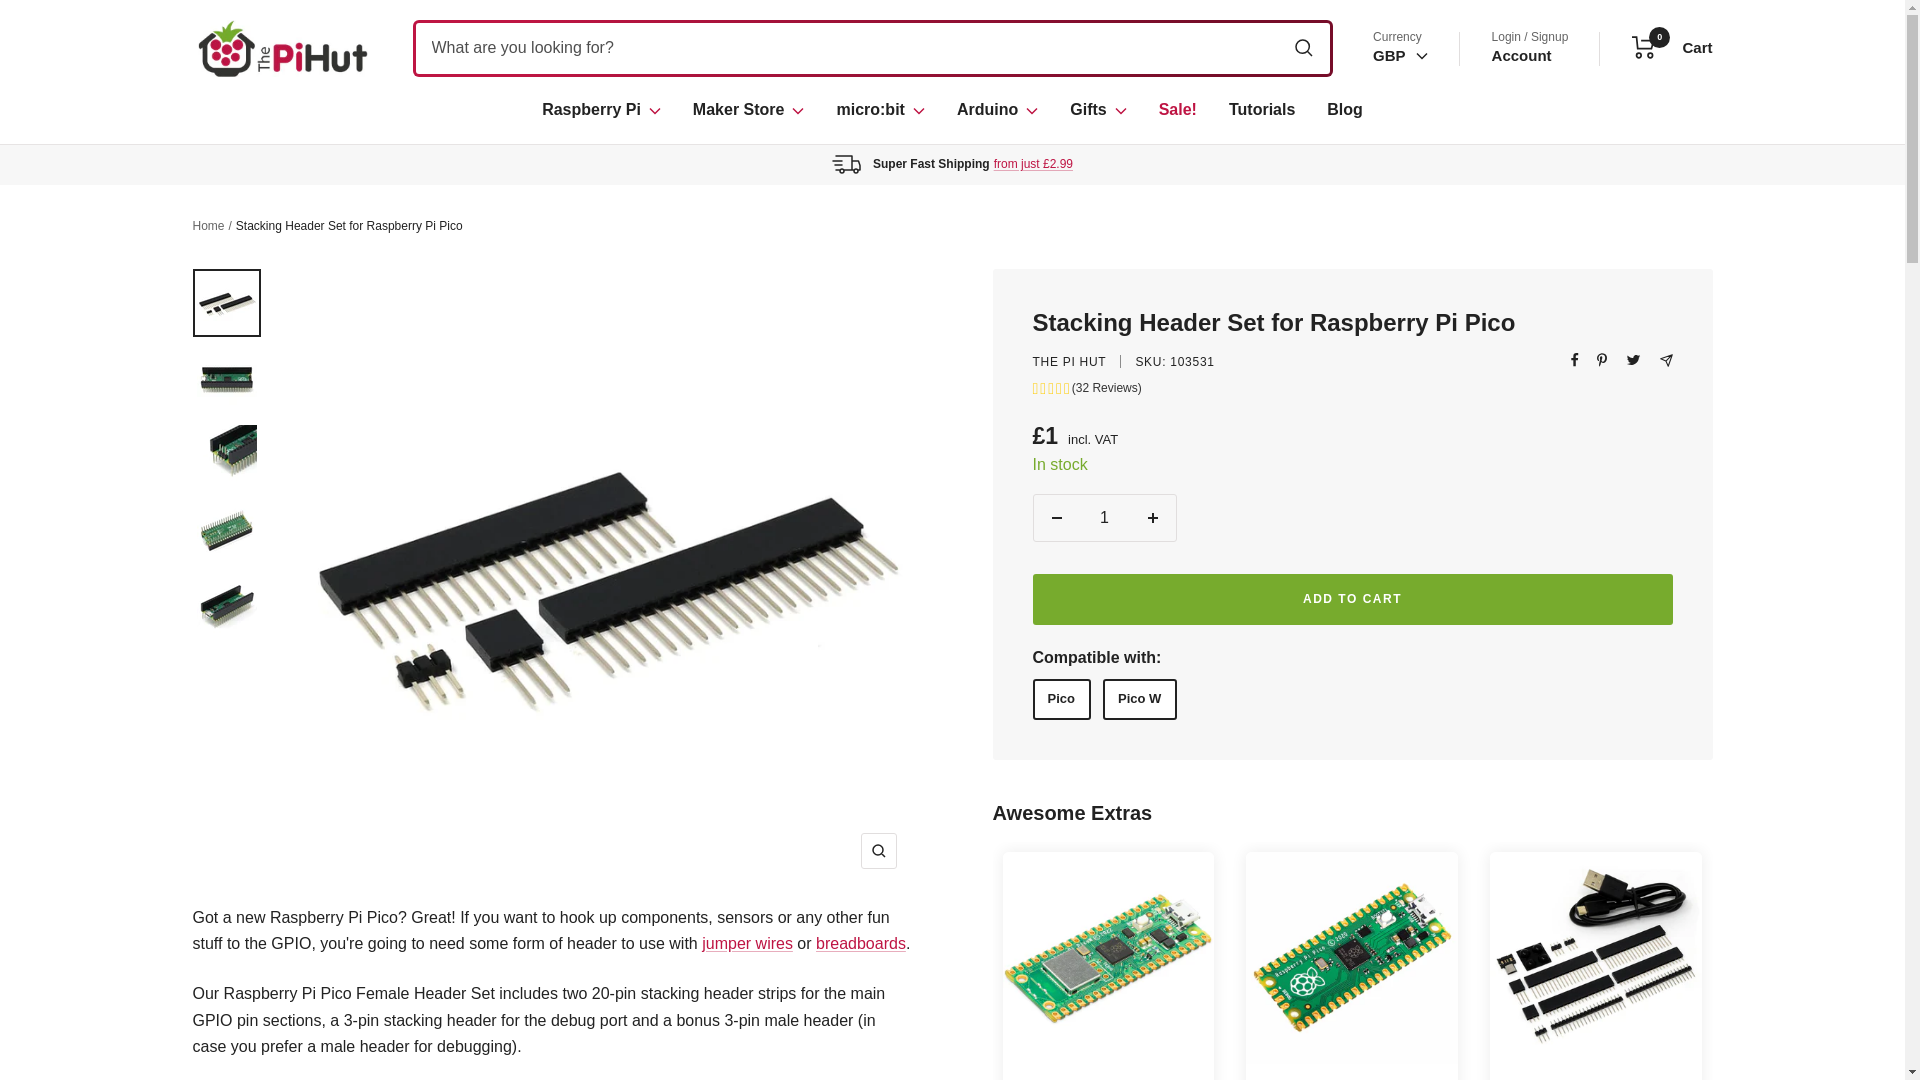 This screenshot has height=1080, width=1920. Describe the element at coordinates (1396, 124) in the screenshot. I see `GBP` at that location.